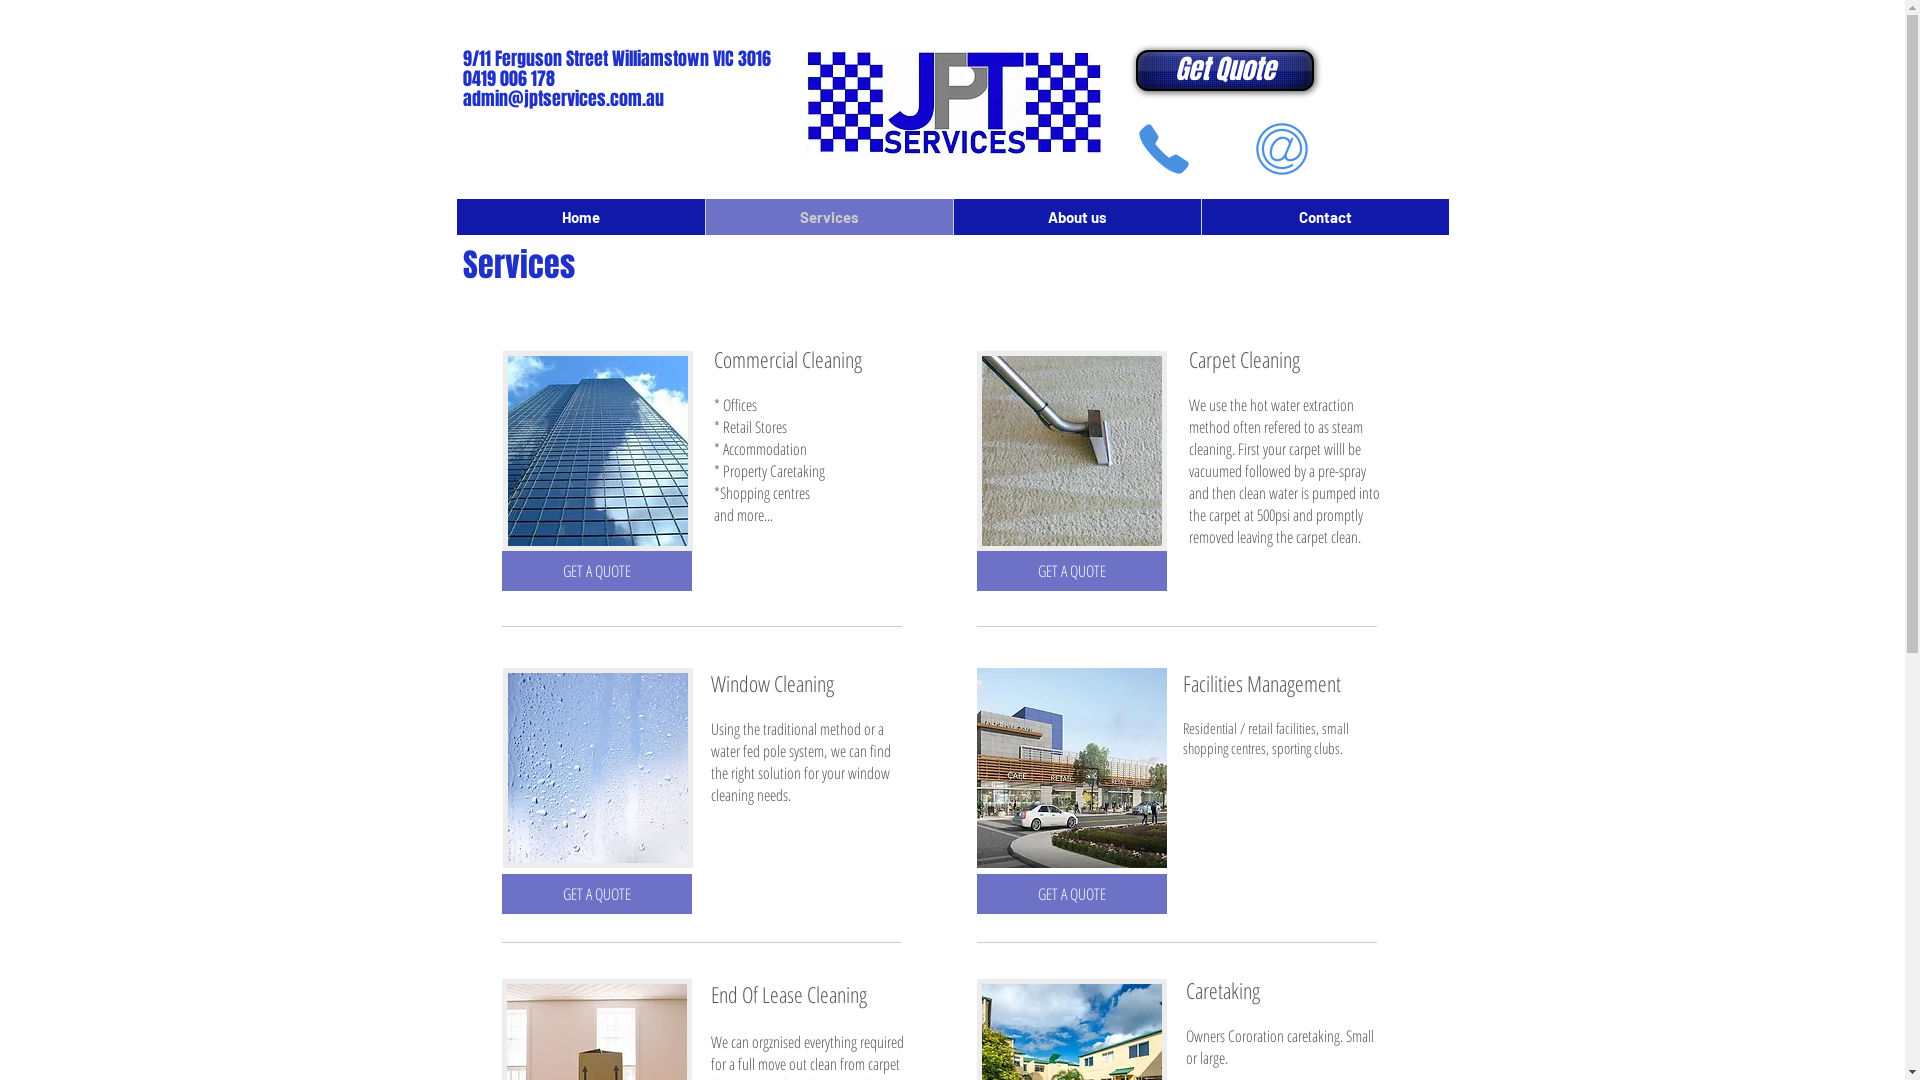 The height and width of the screenshot is (1080, 1920). What do you see at coordinates (597, 451) in the screenshot?
I see `office1.jpg` at bounding box center [597, 451].